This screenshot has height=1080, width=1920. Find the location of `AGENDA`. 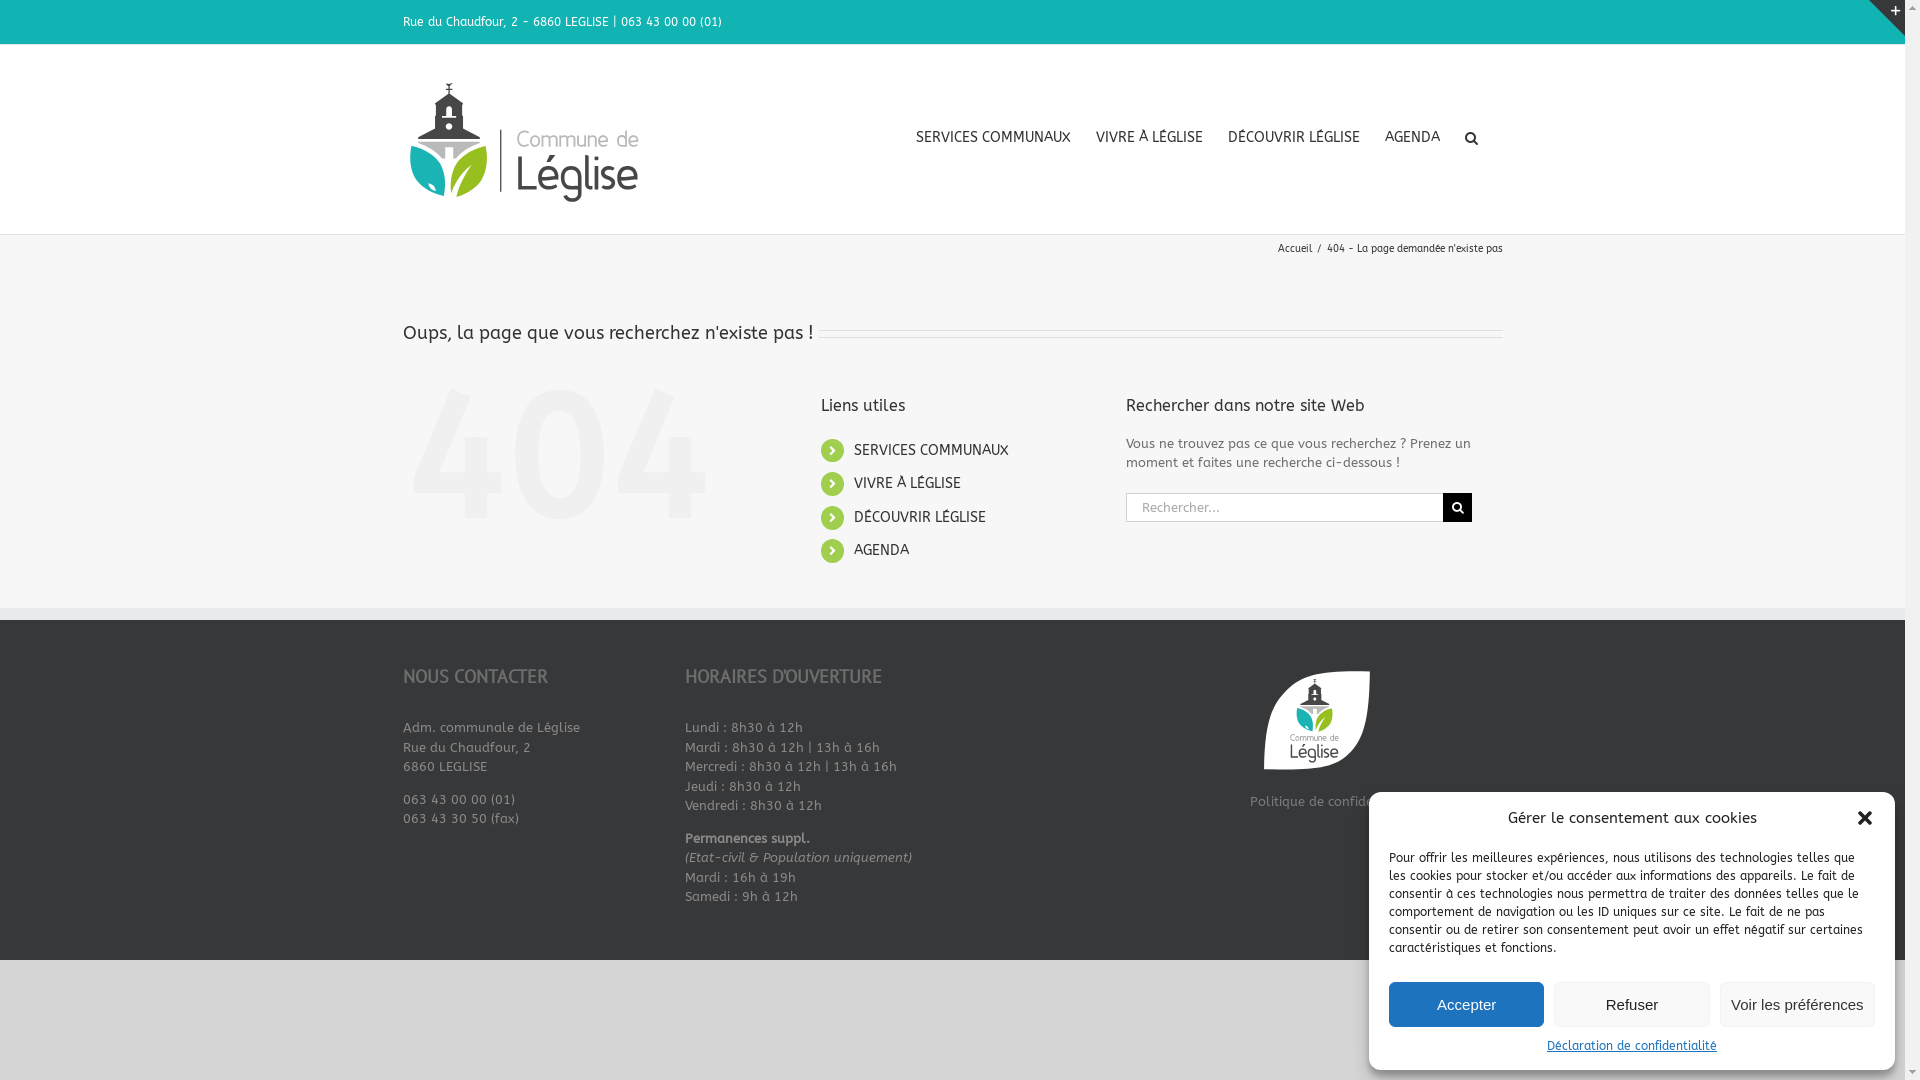

AGENDA is located at coordinates (882, 550).